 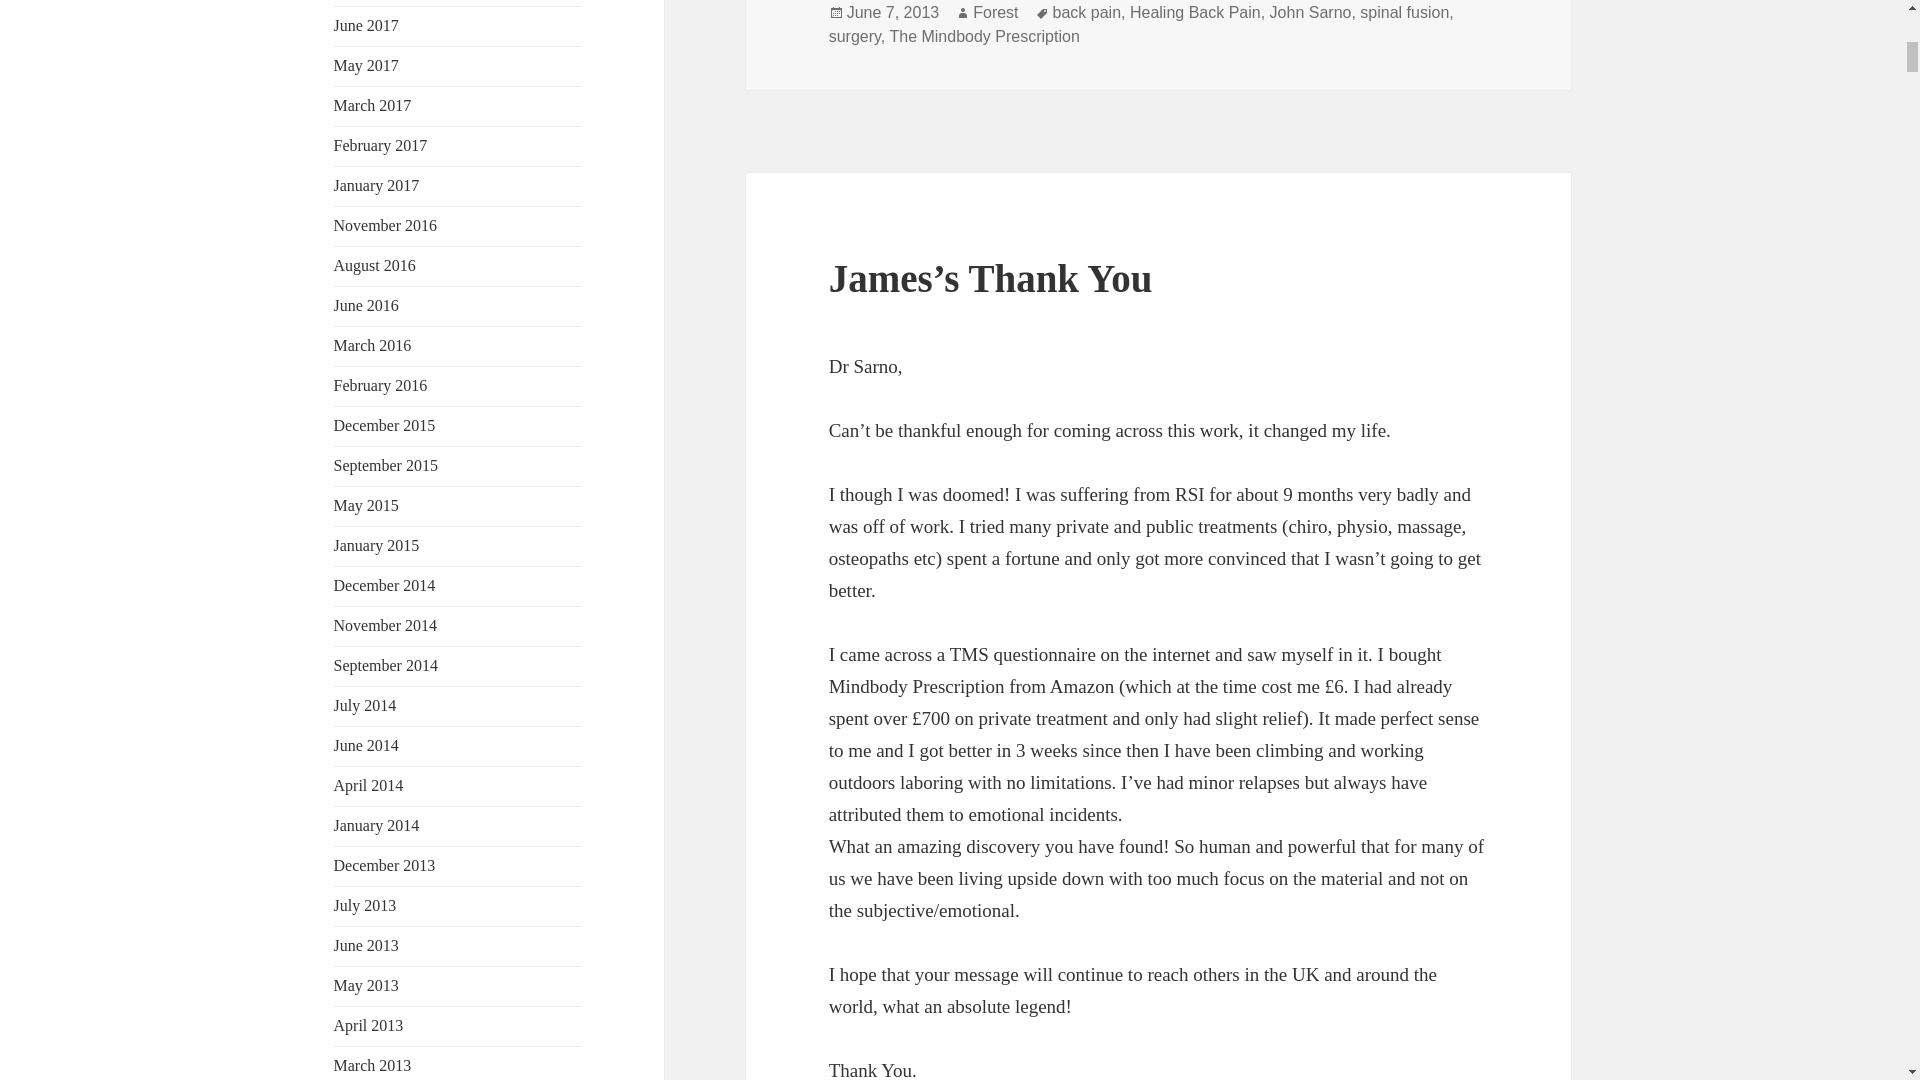 I want to click on December 2014, so click(x=384, y=585).